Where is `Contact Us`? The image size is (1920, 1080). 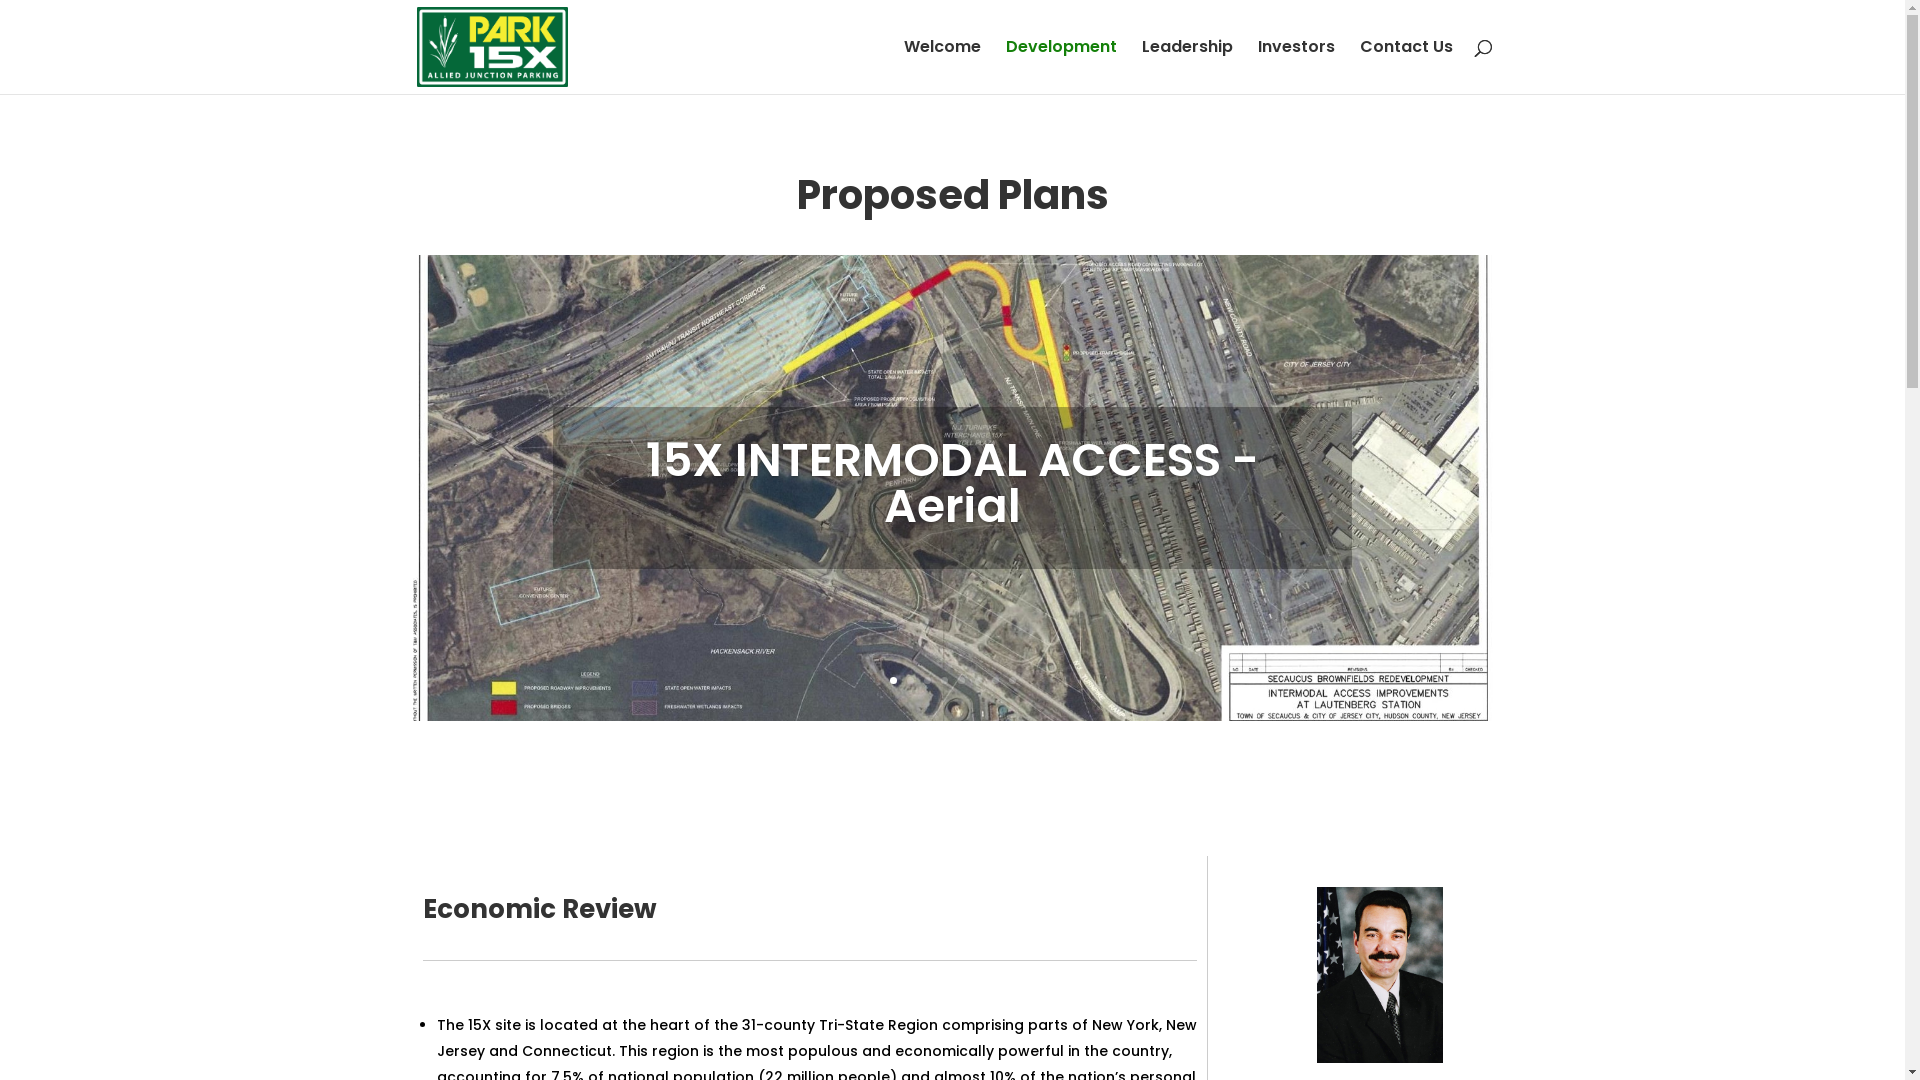
Contact Us is located at coordinates (1406, 67).